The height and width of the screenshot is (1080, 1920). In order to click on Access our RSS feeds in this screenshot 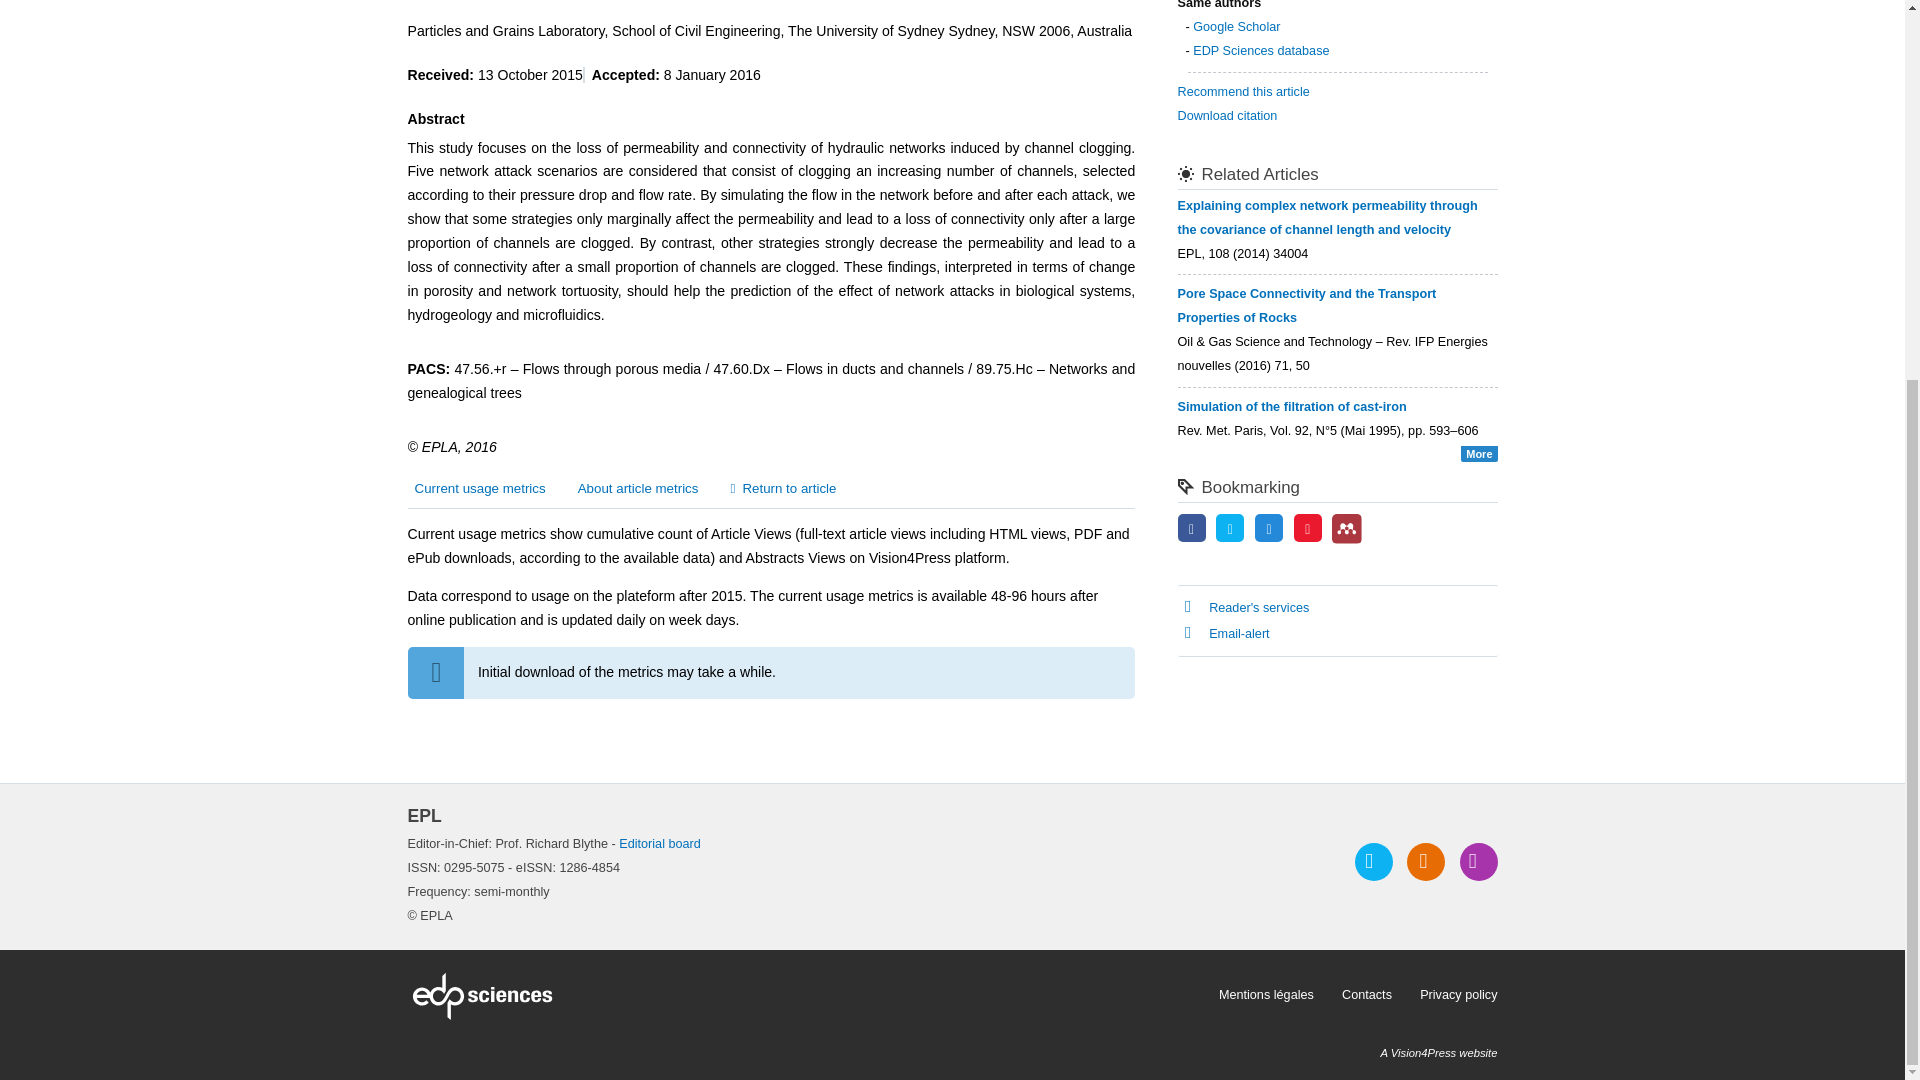, I will do `click(1426, 862)`.